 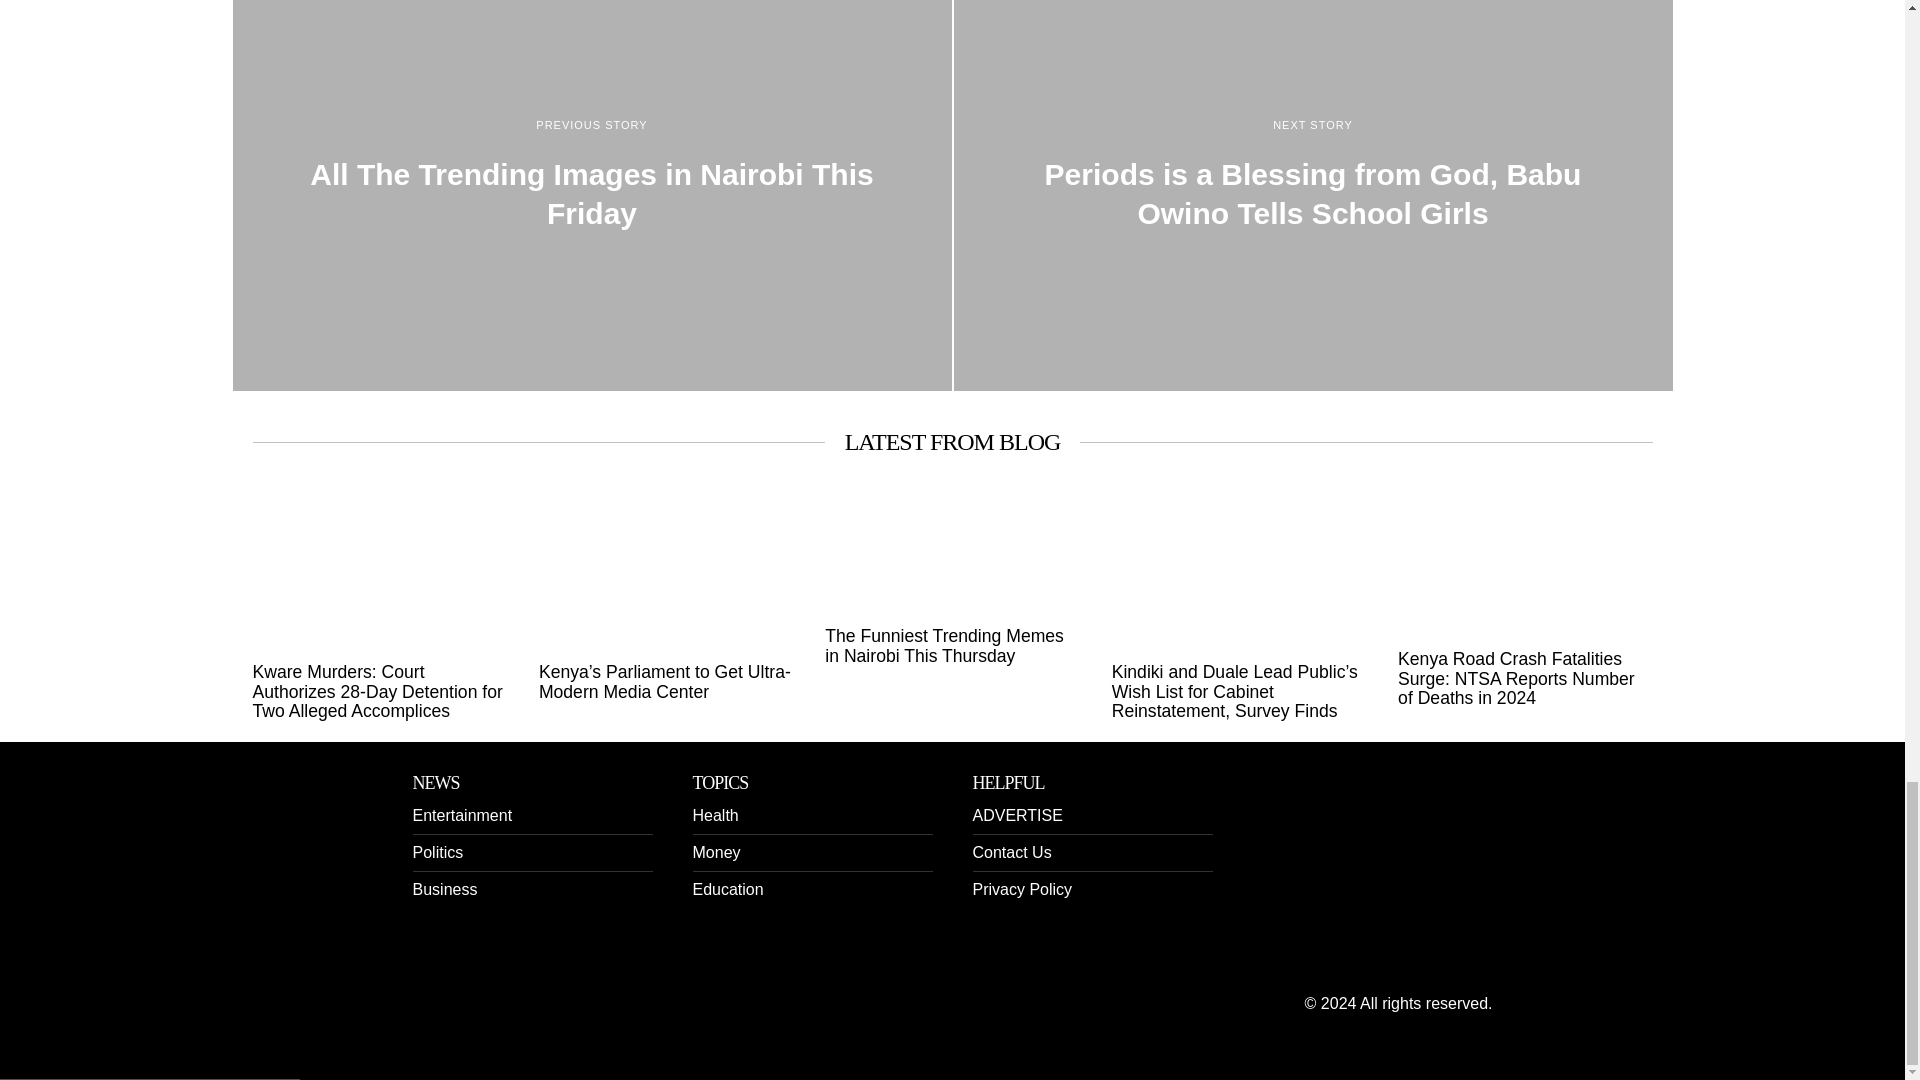 What do you see at coordinates (952, 646) in the screenshot?
I see `The Funniest Trending Memes in Nairobi This Thursday` at bounding box center [952, 646].